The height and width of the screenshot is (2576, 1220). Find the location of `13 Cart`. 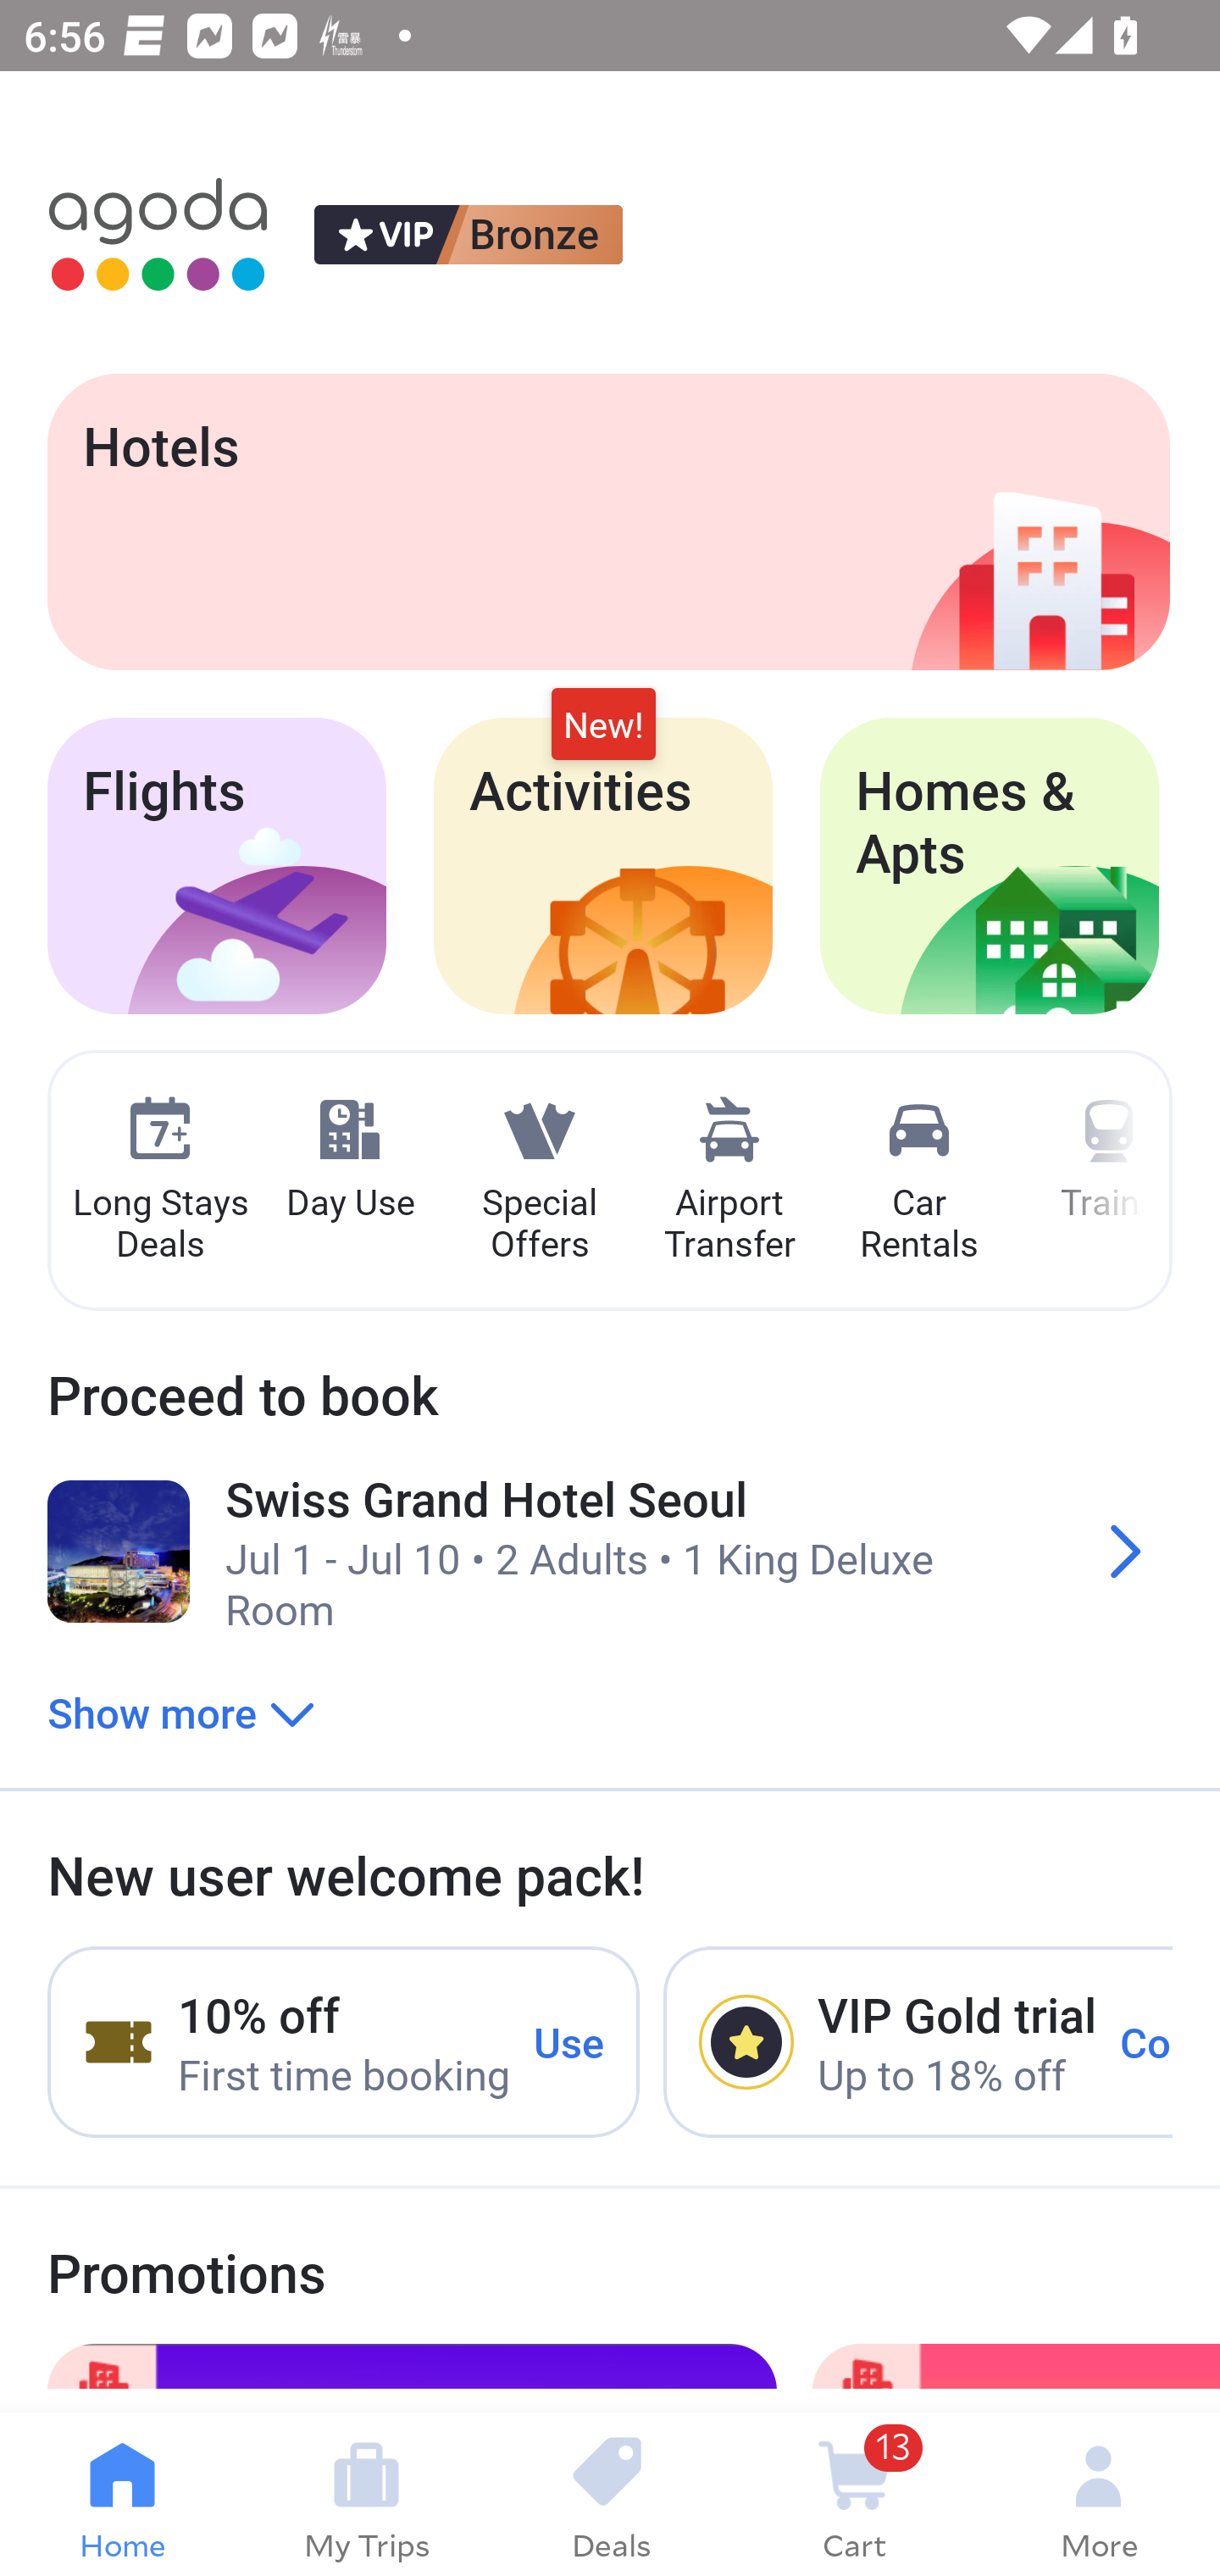

13 Cart is located at coordinates (854, 2495).